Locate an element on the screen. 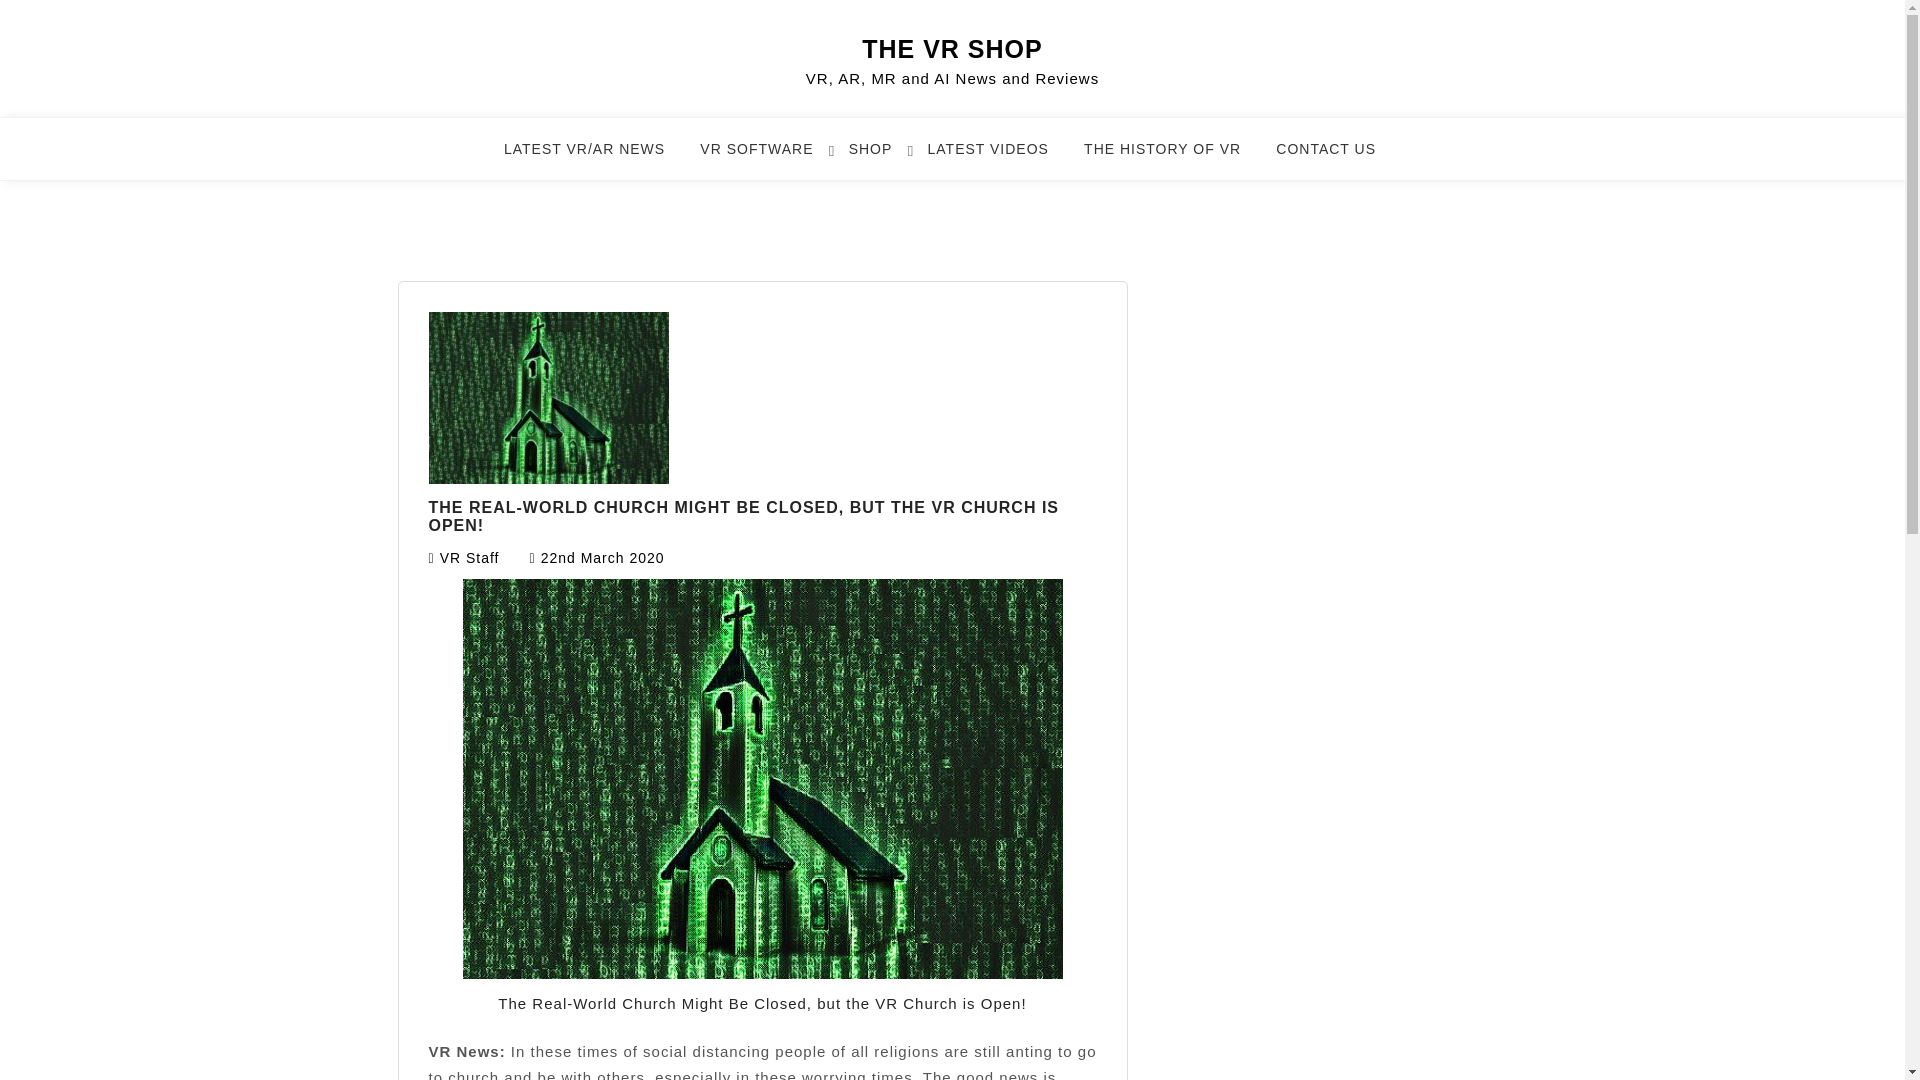 This screenshot has height=1080, width=1920. 22nd March 2020 is located at coordinates (602, 557).